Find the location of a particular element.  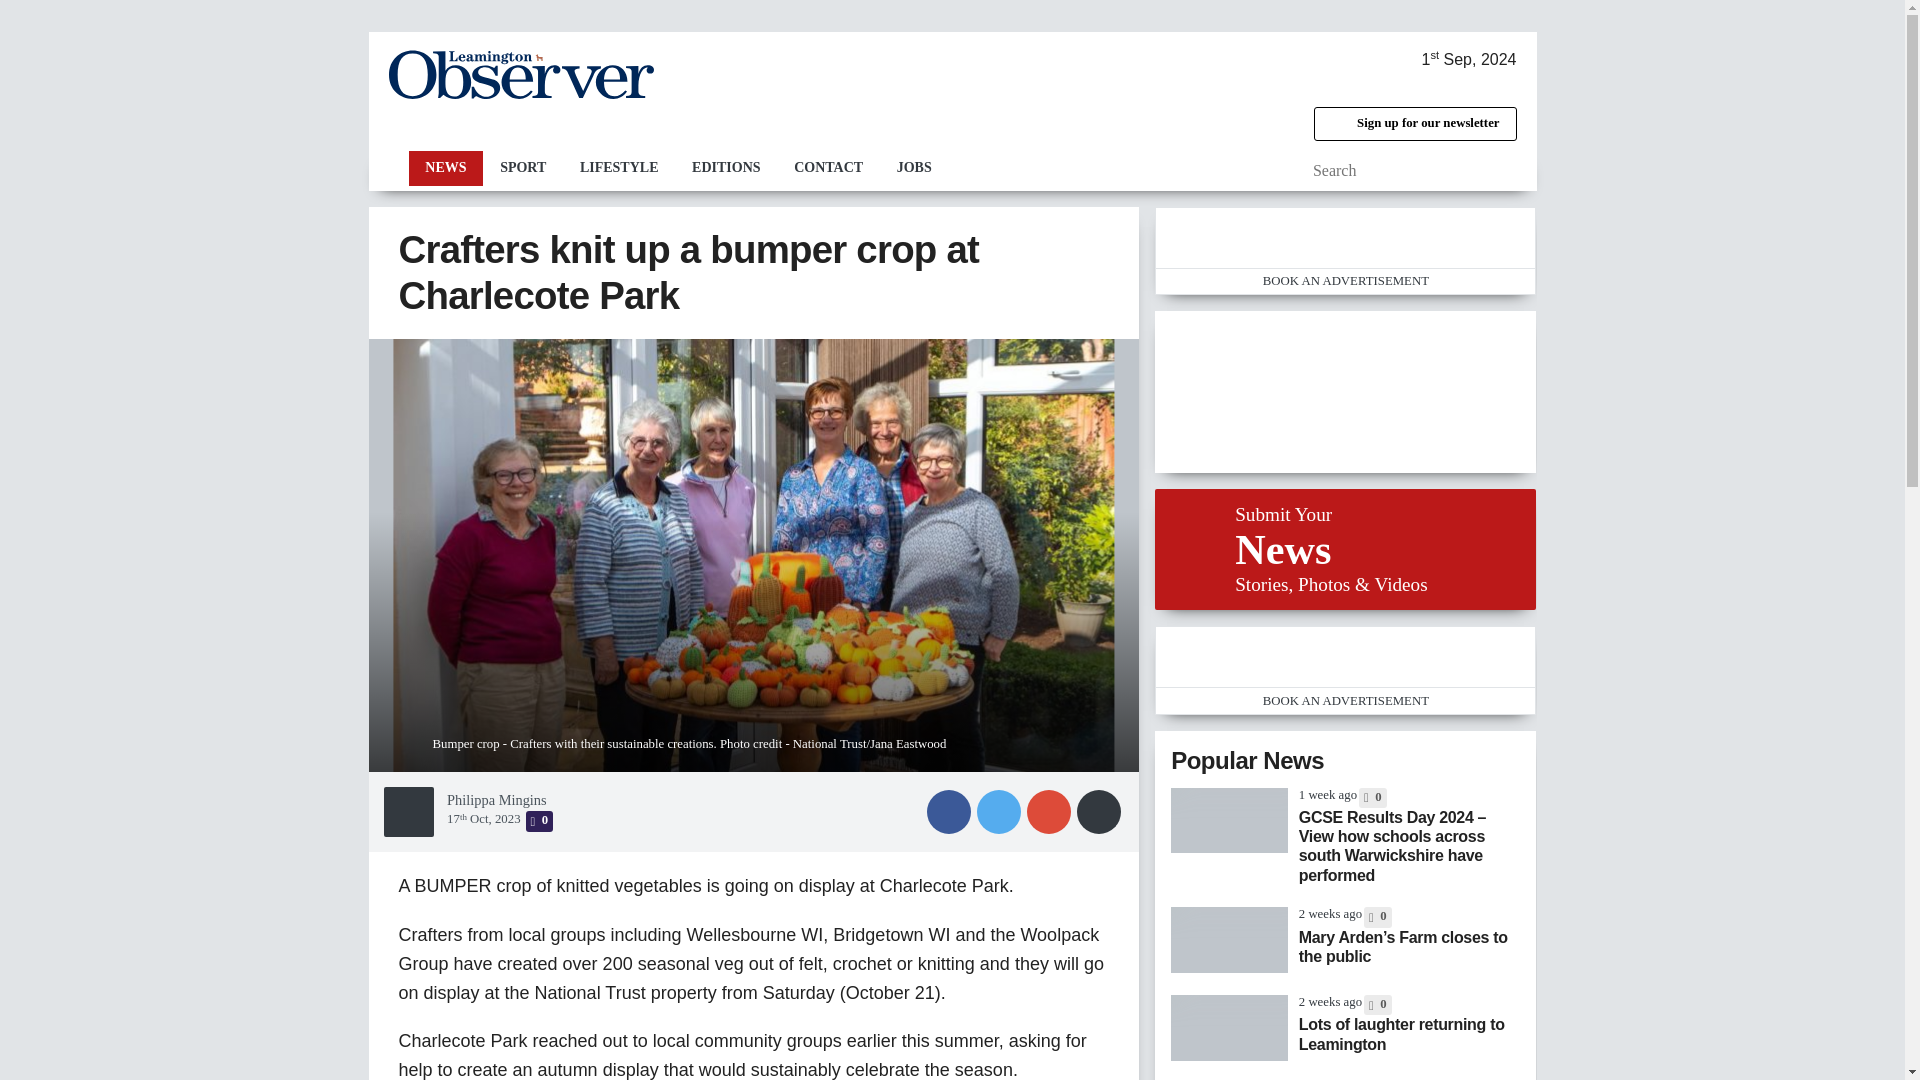

JOBS is located at coordinates (914, 168).